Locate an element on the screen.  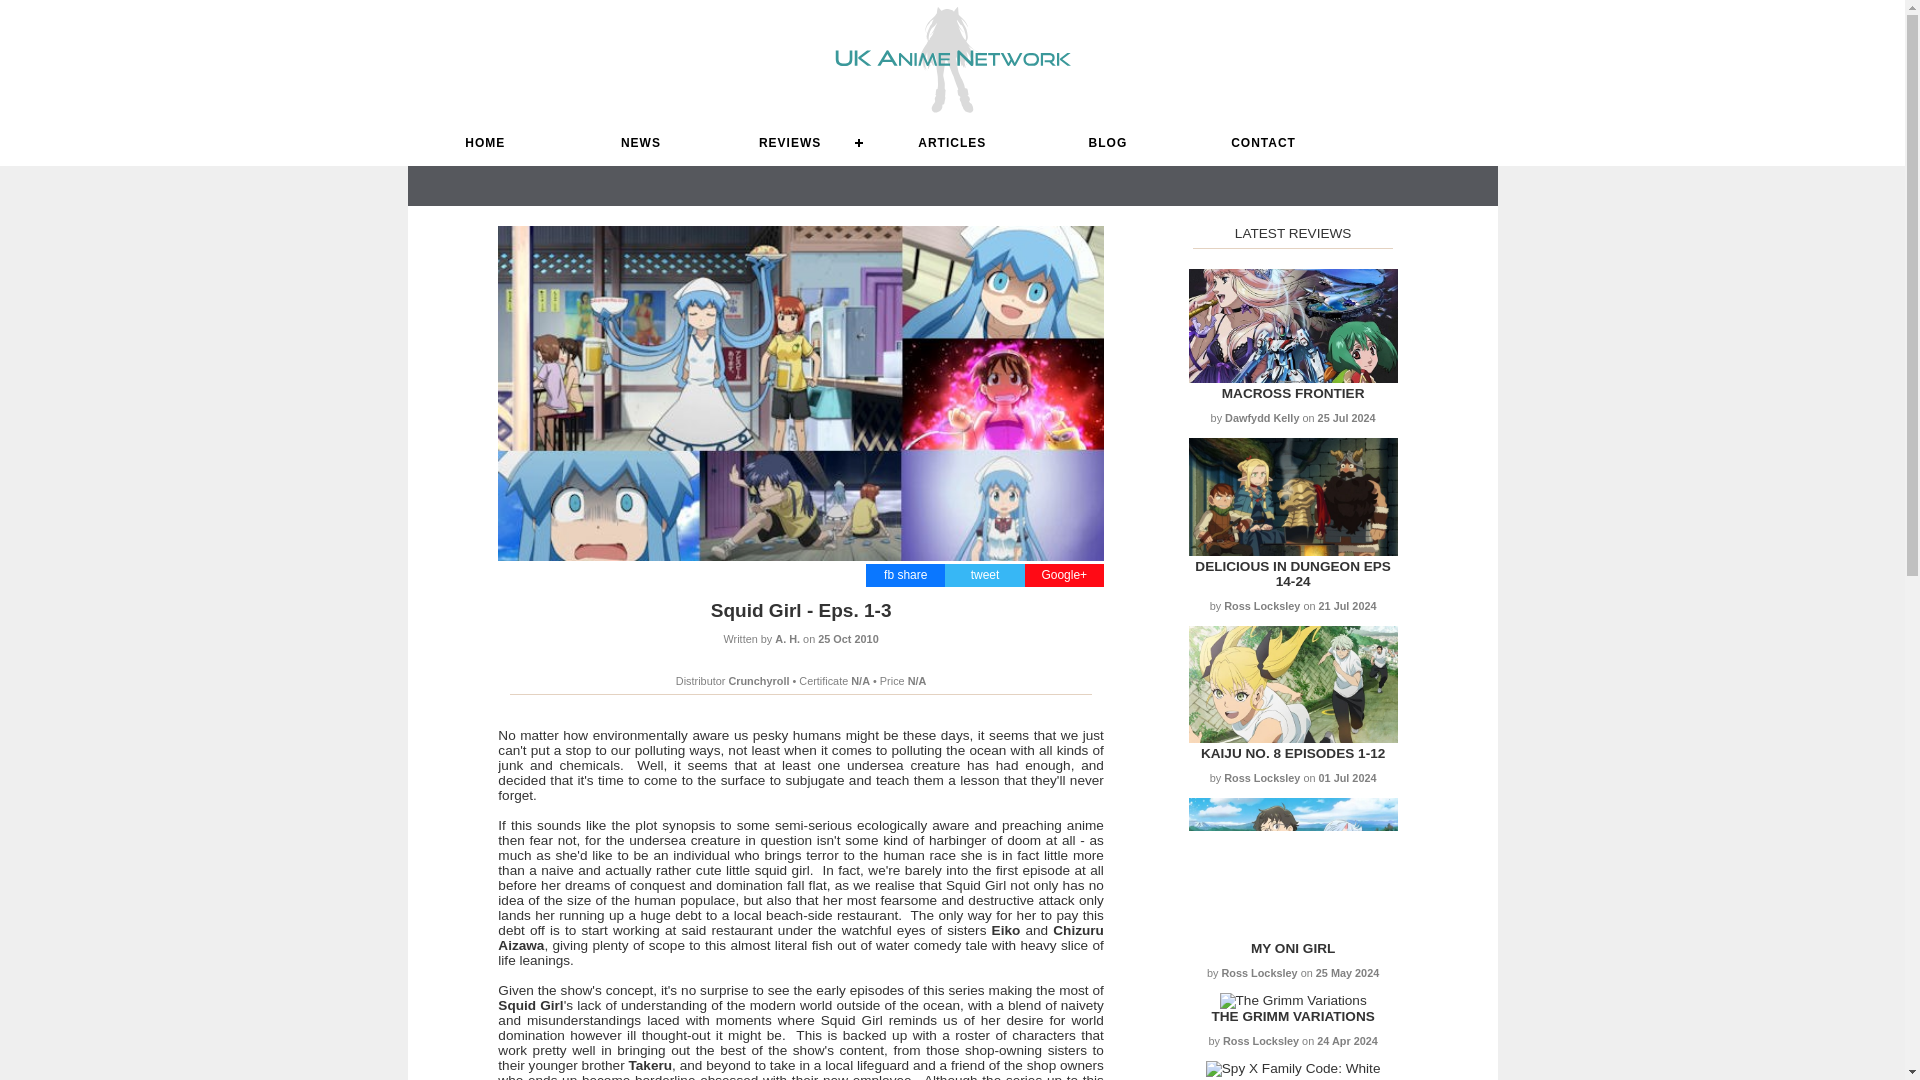
KAIJU NO. 8 EPISODES 1-12 is located at coordinates (1292, 754).